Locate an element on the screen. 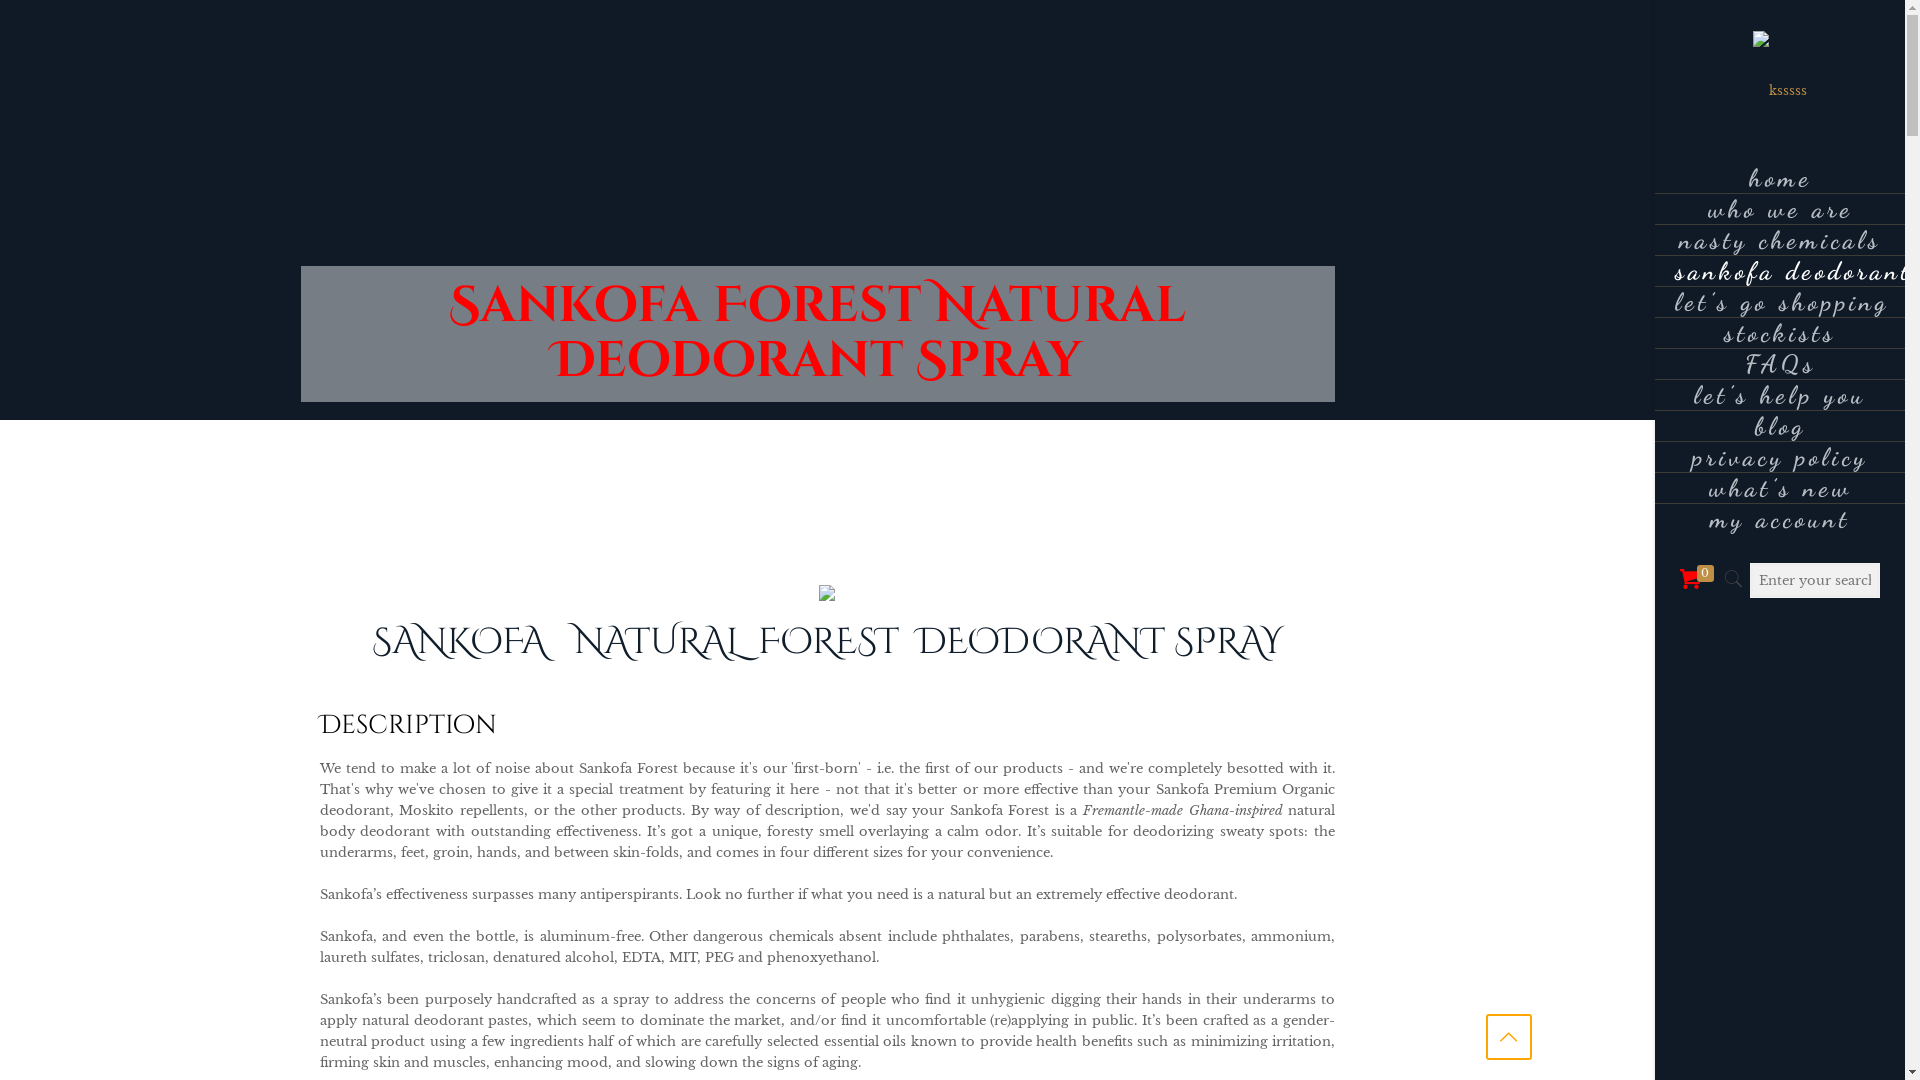  privacy policy is located at coordinates (1780, 458).